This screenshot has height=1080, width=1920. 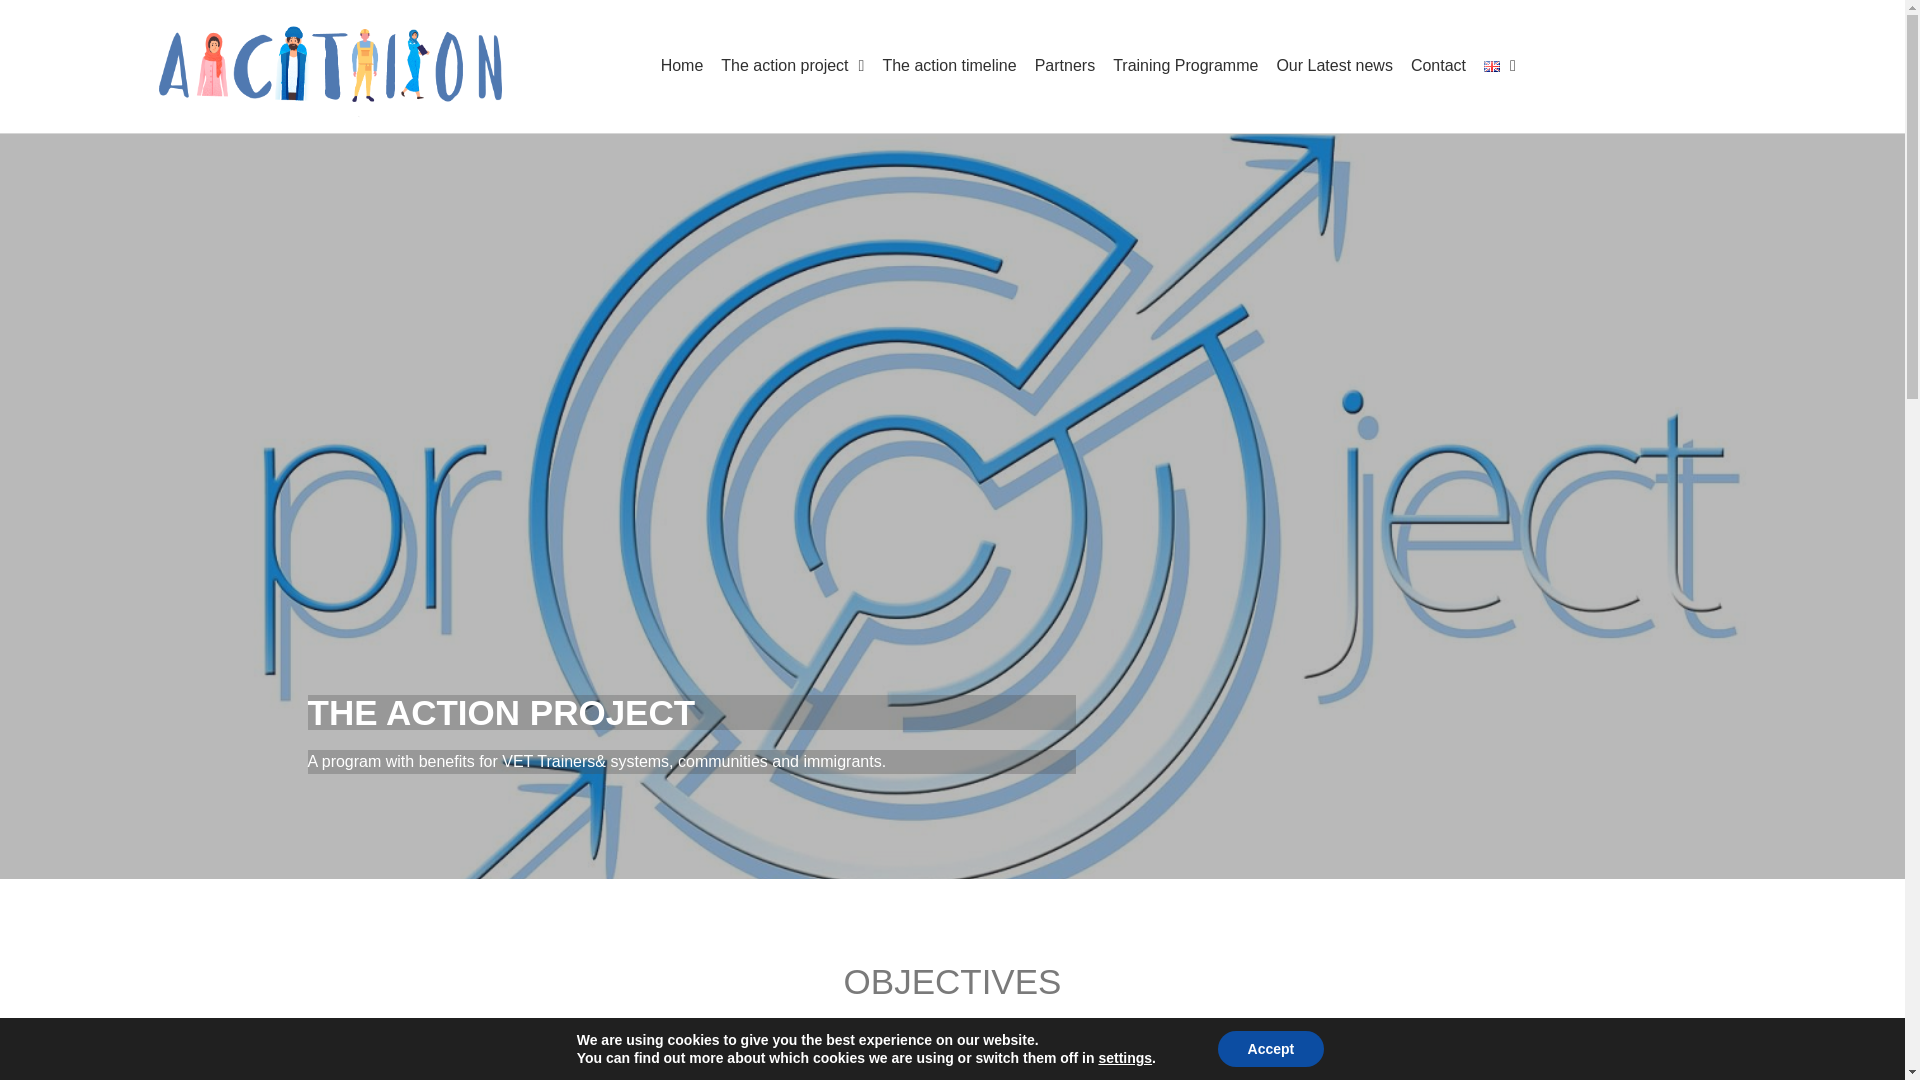 What do you see at coordinates (1064, 66) in the screenshot?
I see `Partners` at bounding box center [1064, 66].